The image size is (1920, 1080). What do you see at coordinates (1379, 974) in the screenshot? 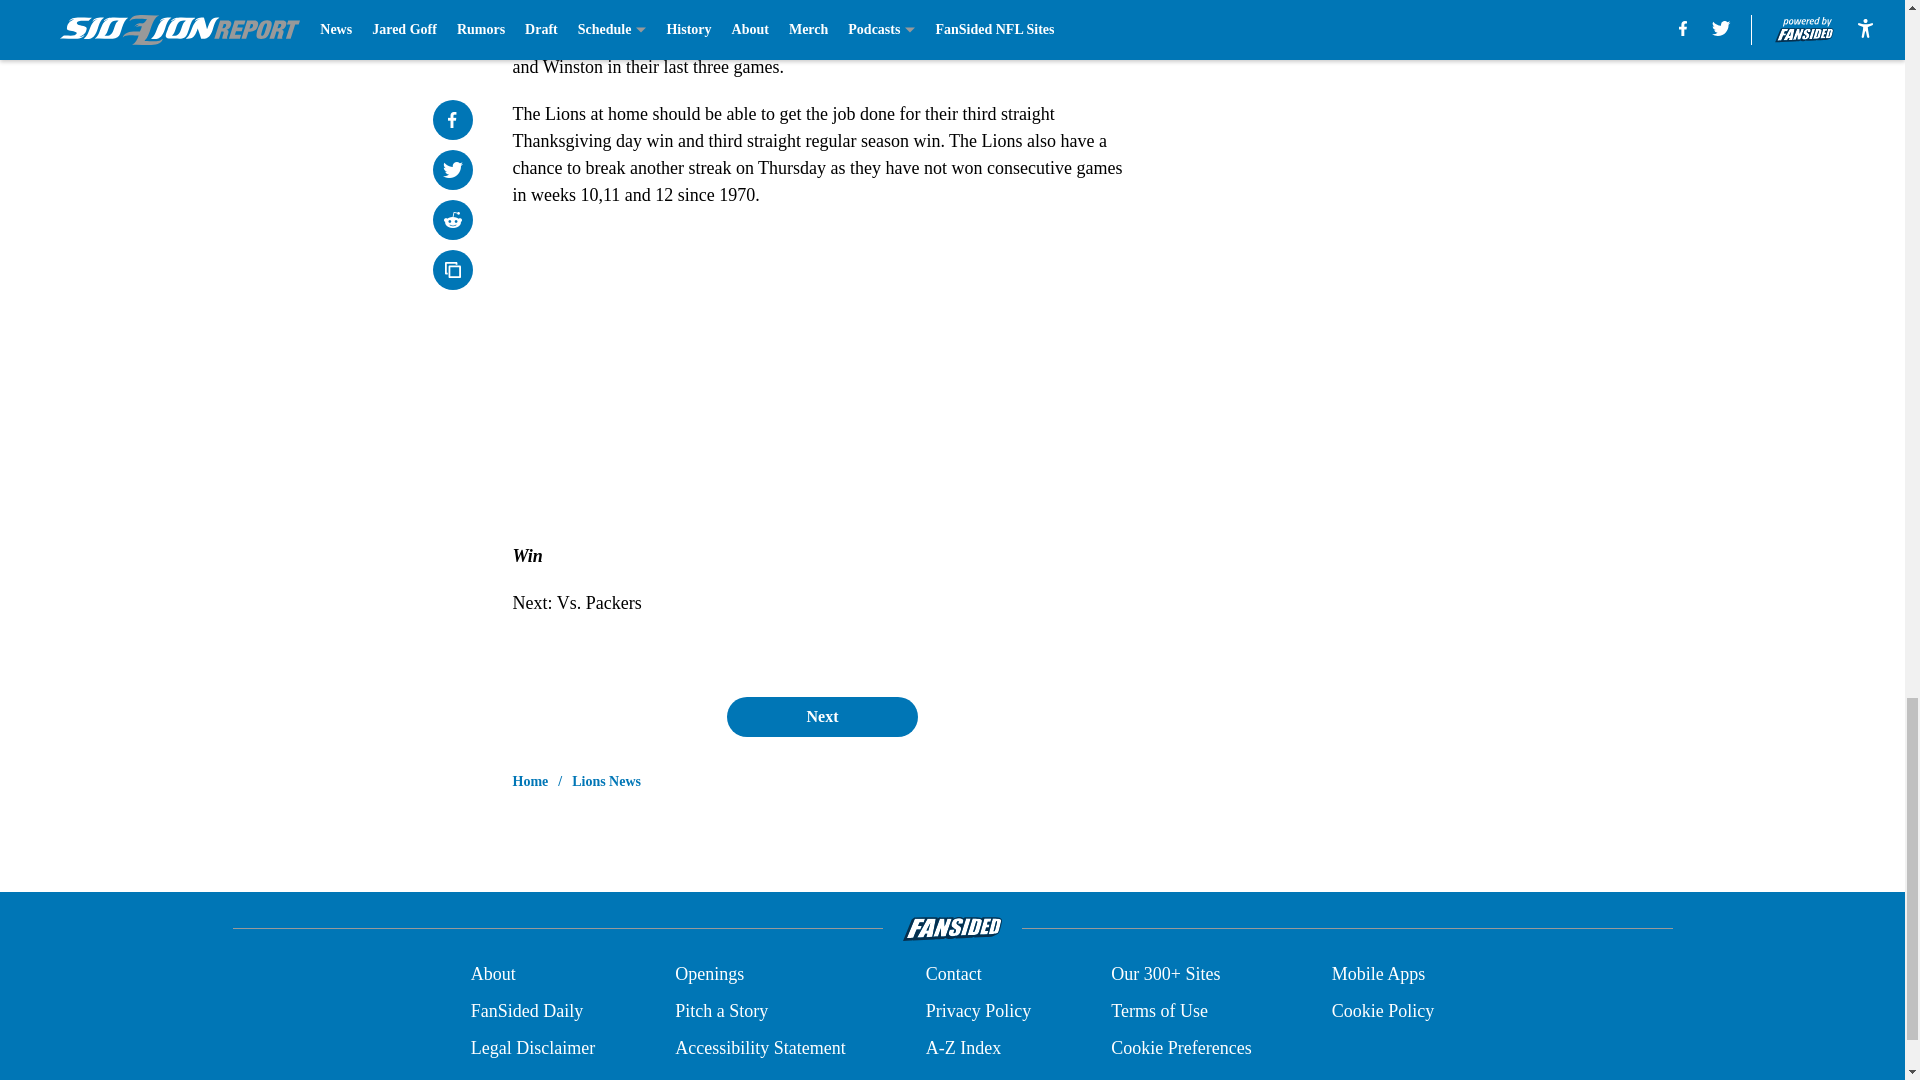
I see `Mobile Apps` at bounding box center [1379, 974].